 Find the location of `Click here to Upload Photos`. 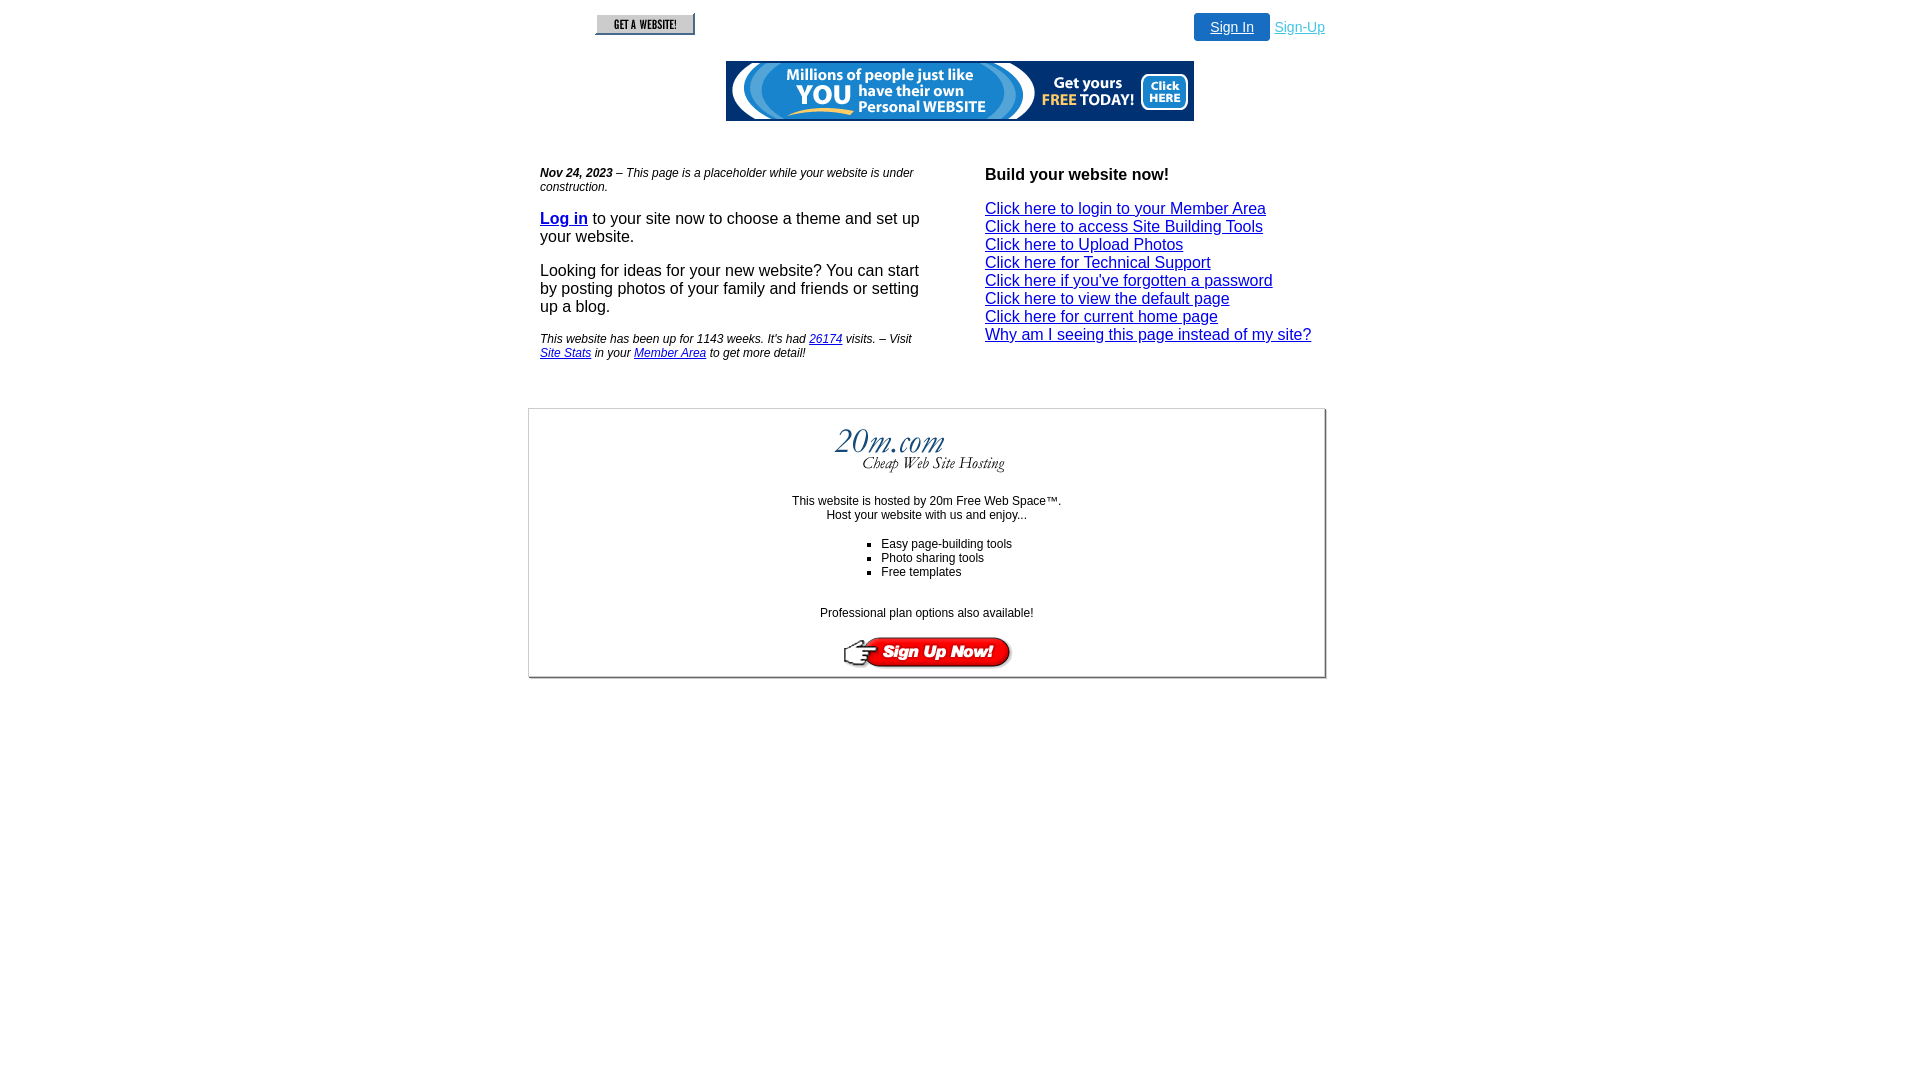

Click here to Upload Photos is located at coordinates (1084, 244).